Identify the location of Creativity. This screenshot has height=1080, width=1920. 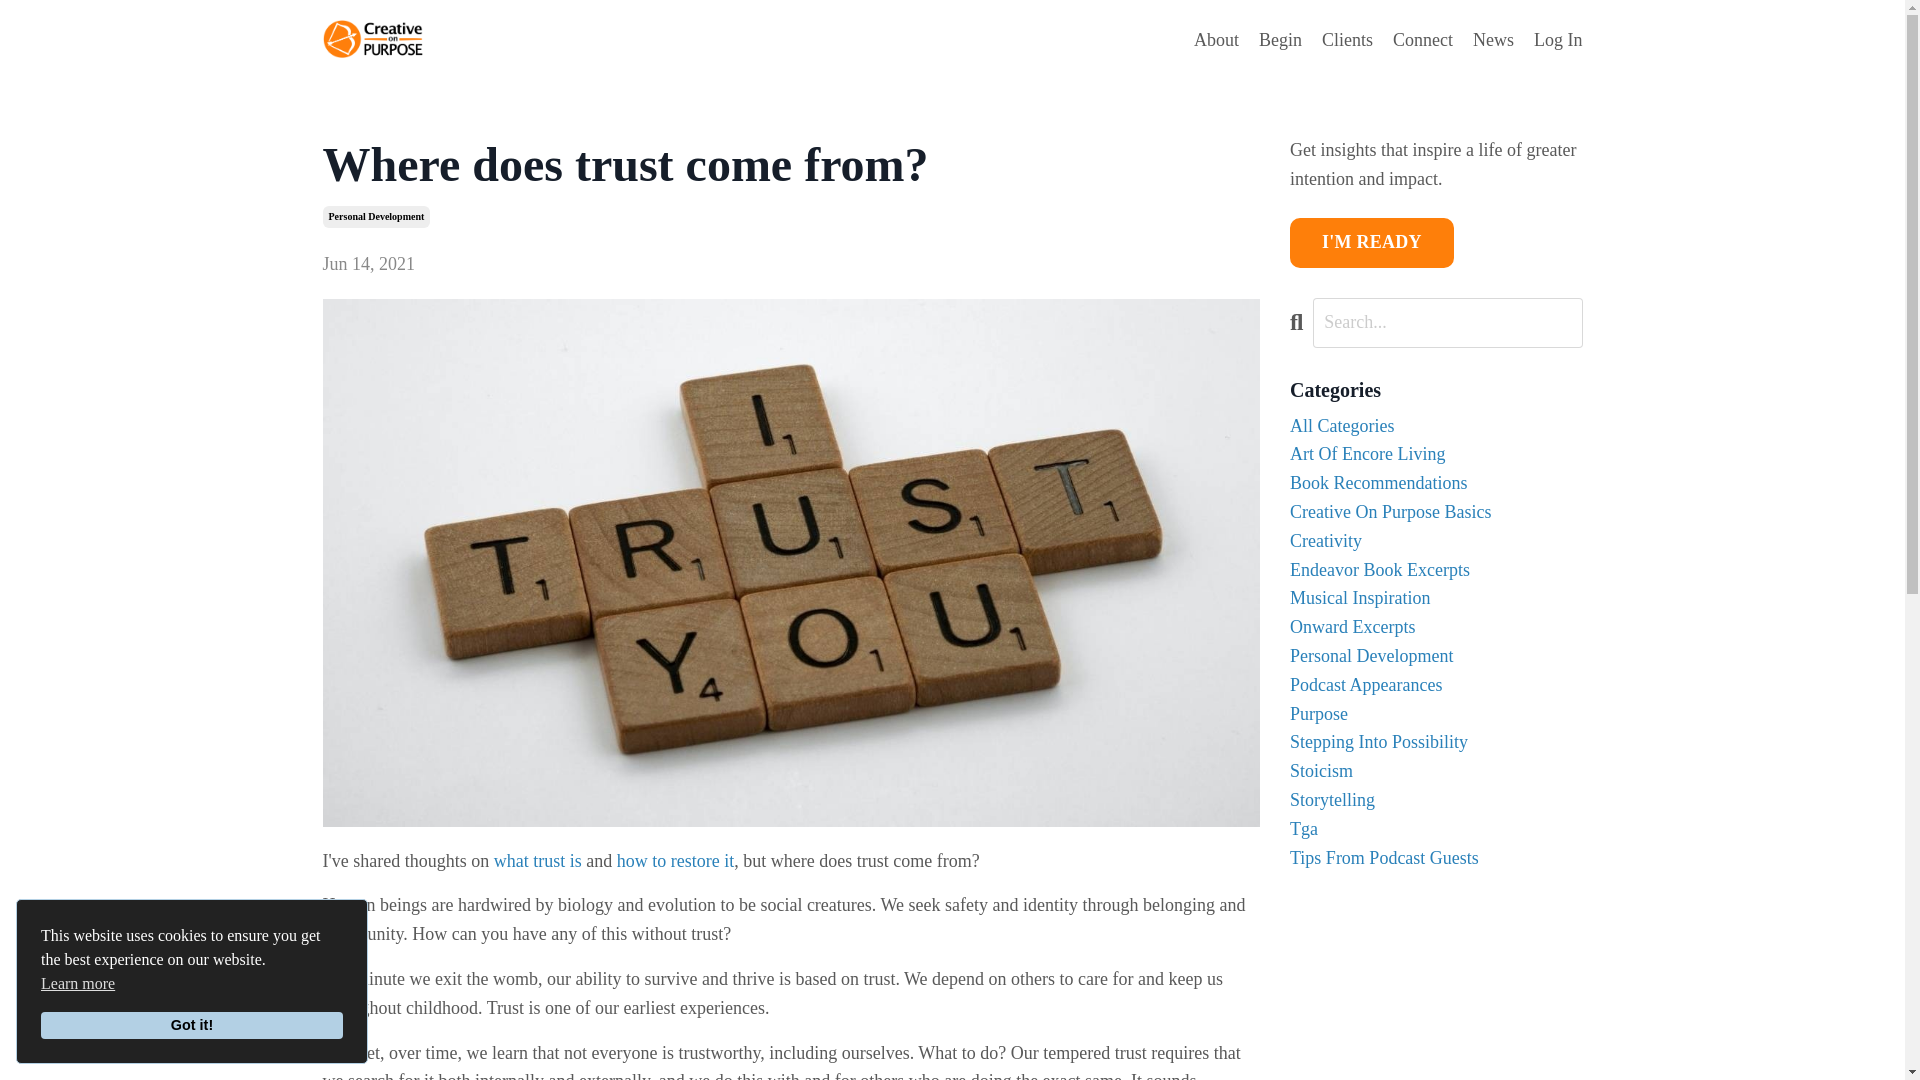
(1436, 542).